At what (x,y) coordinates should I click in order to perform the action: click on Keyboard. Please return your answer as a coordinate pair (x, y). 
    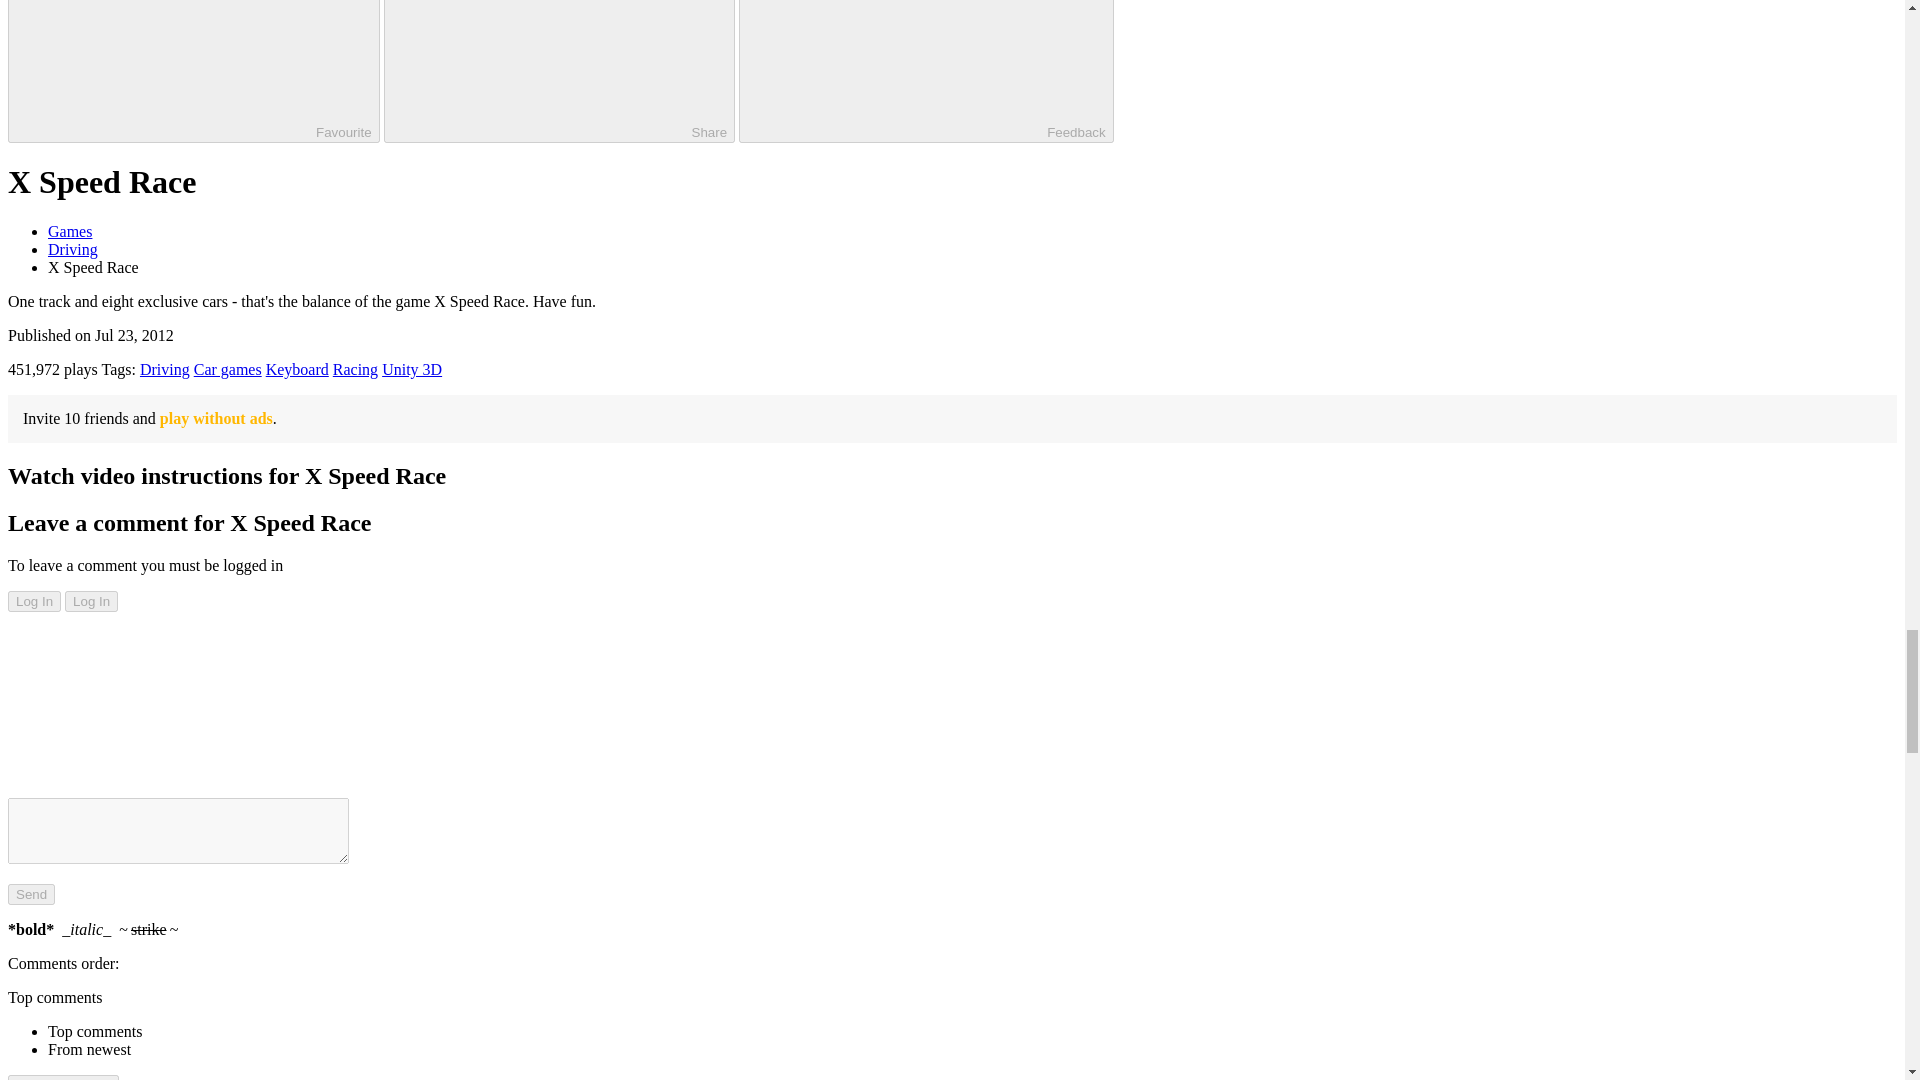
    Looking at the image, I should click on (297, 369).